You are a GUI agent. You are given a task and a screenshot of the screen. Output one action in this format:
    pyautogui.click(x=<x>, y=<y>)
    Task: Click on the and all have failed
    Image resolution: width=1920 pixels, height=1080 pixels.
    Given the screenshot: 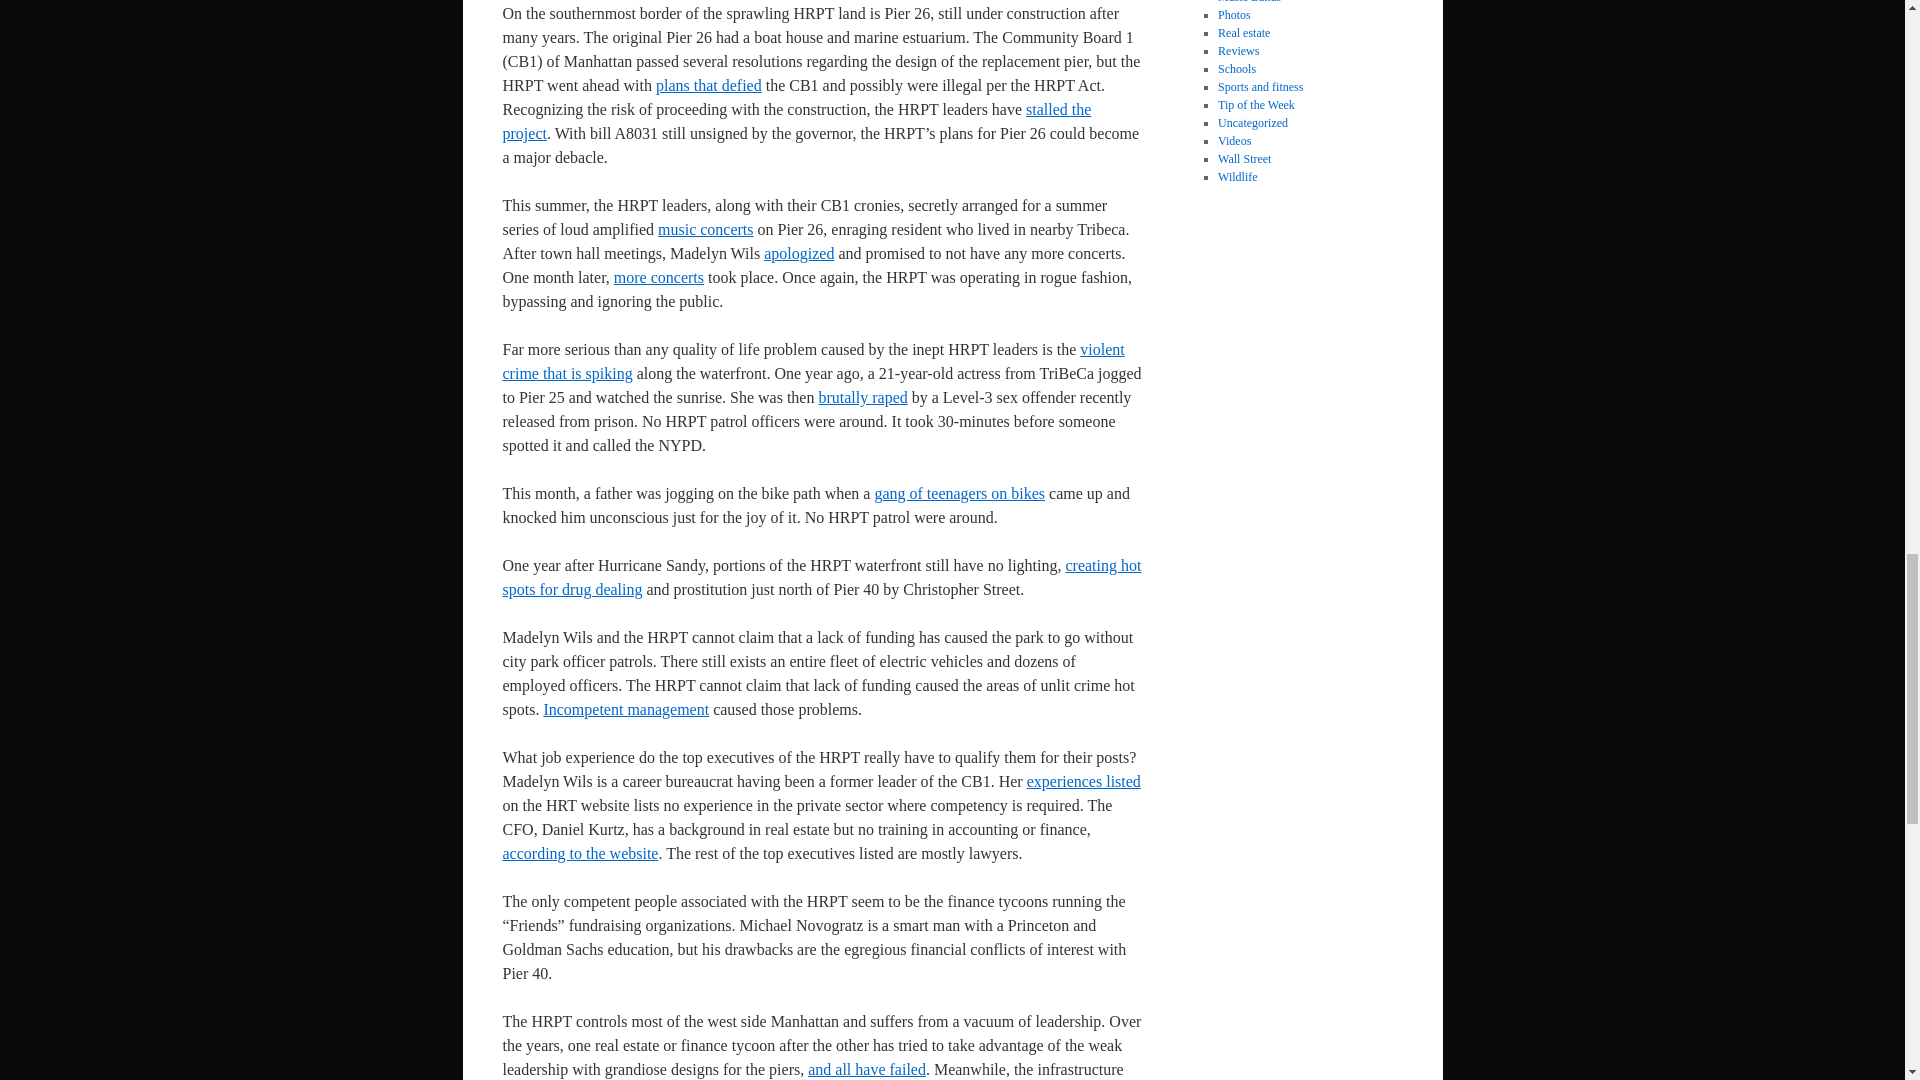 What is the action you would take?
    pyautogui.click(x=866, y=1068)
    